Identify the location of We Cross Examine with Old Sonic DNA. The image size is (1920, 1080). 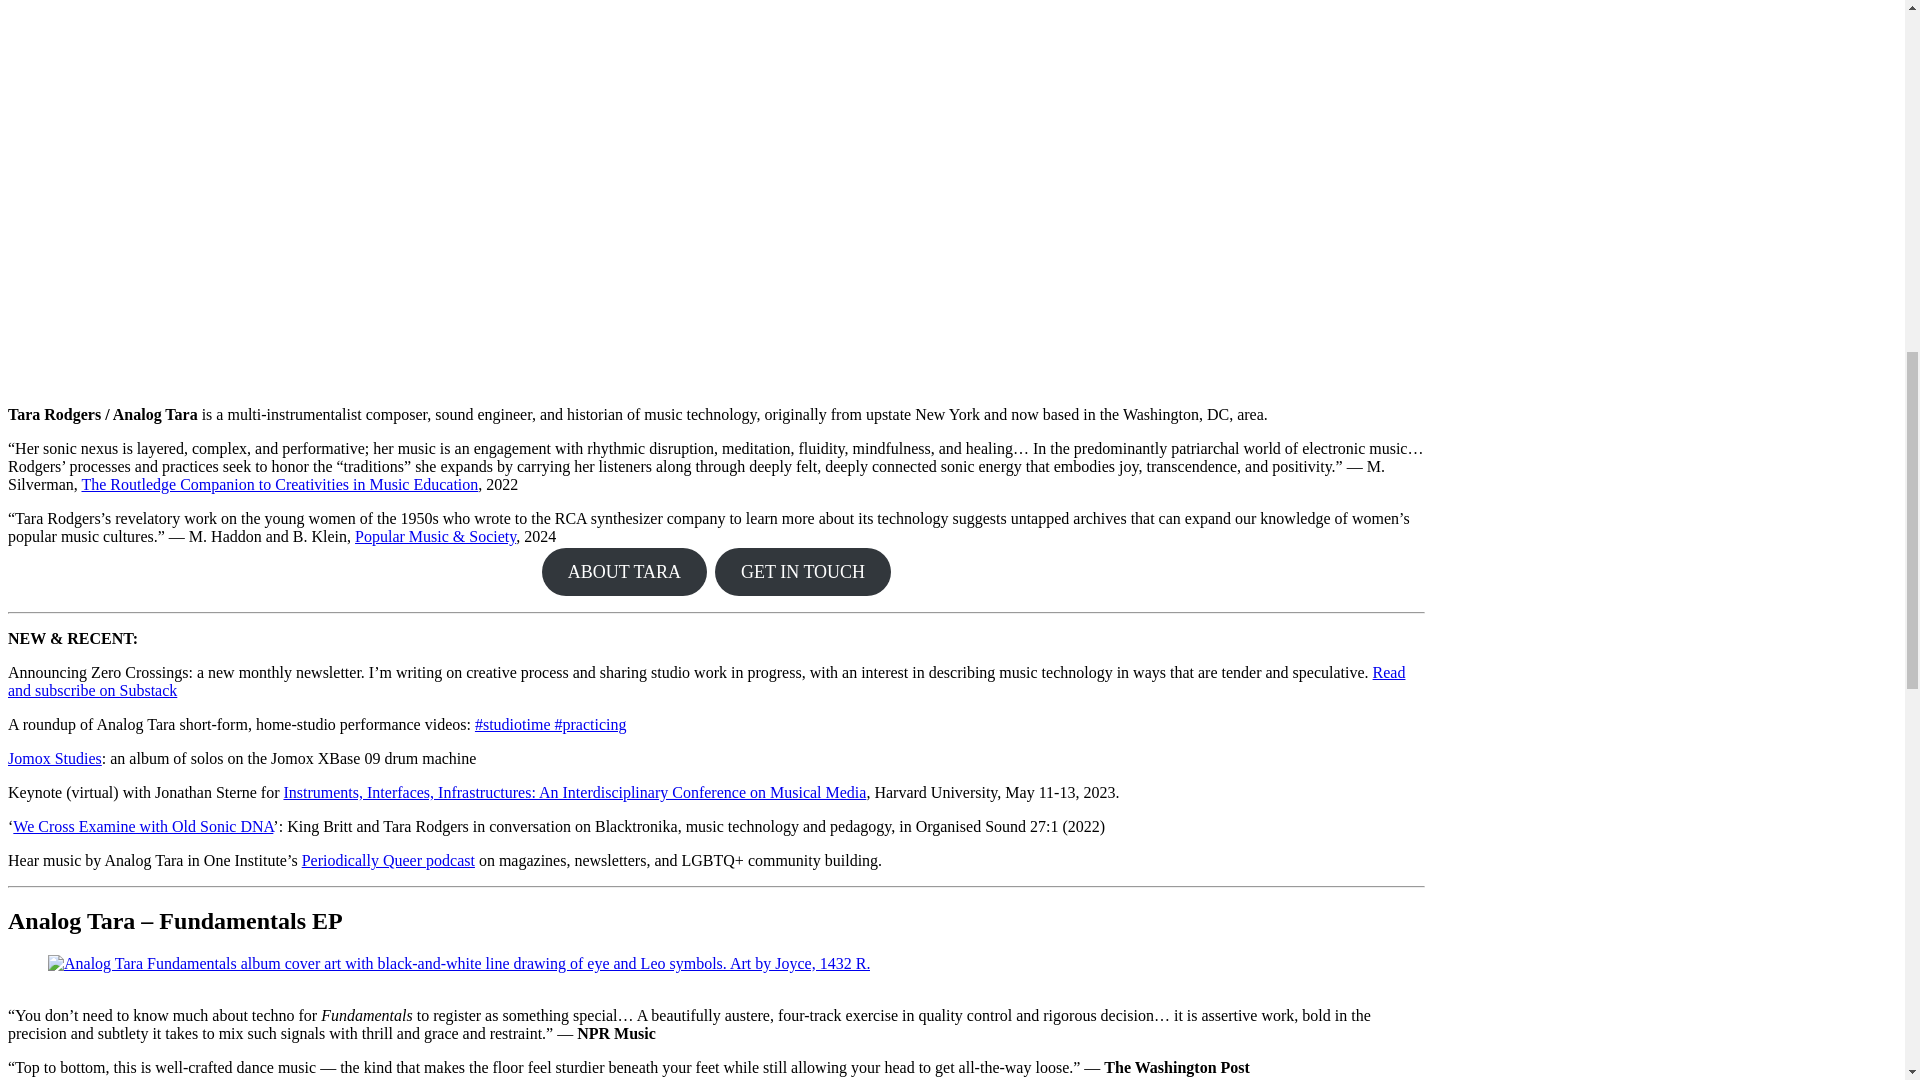
(142, 826).